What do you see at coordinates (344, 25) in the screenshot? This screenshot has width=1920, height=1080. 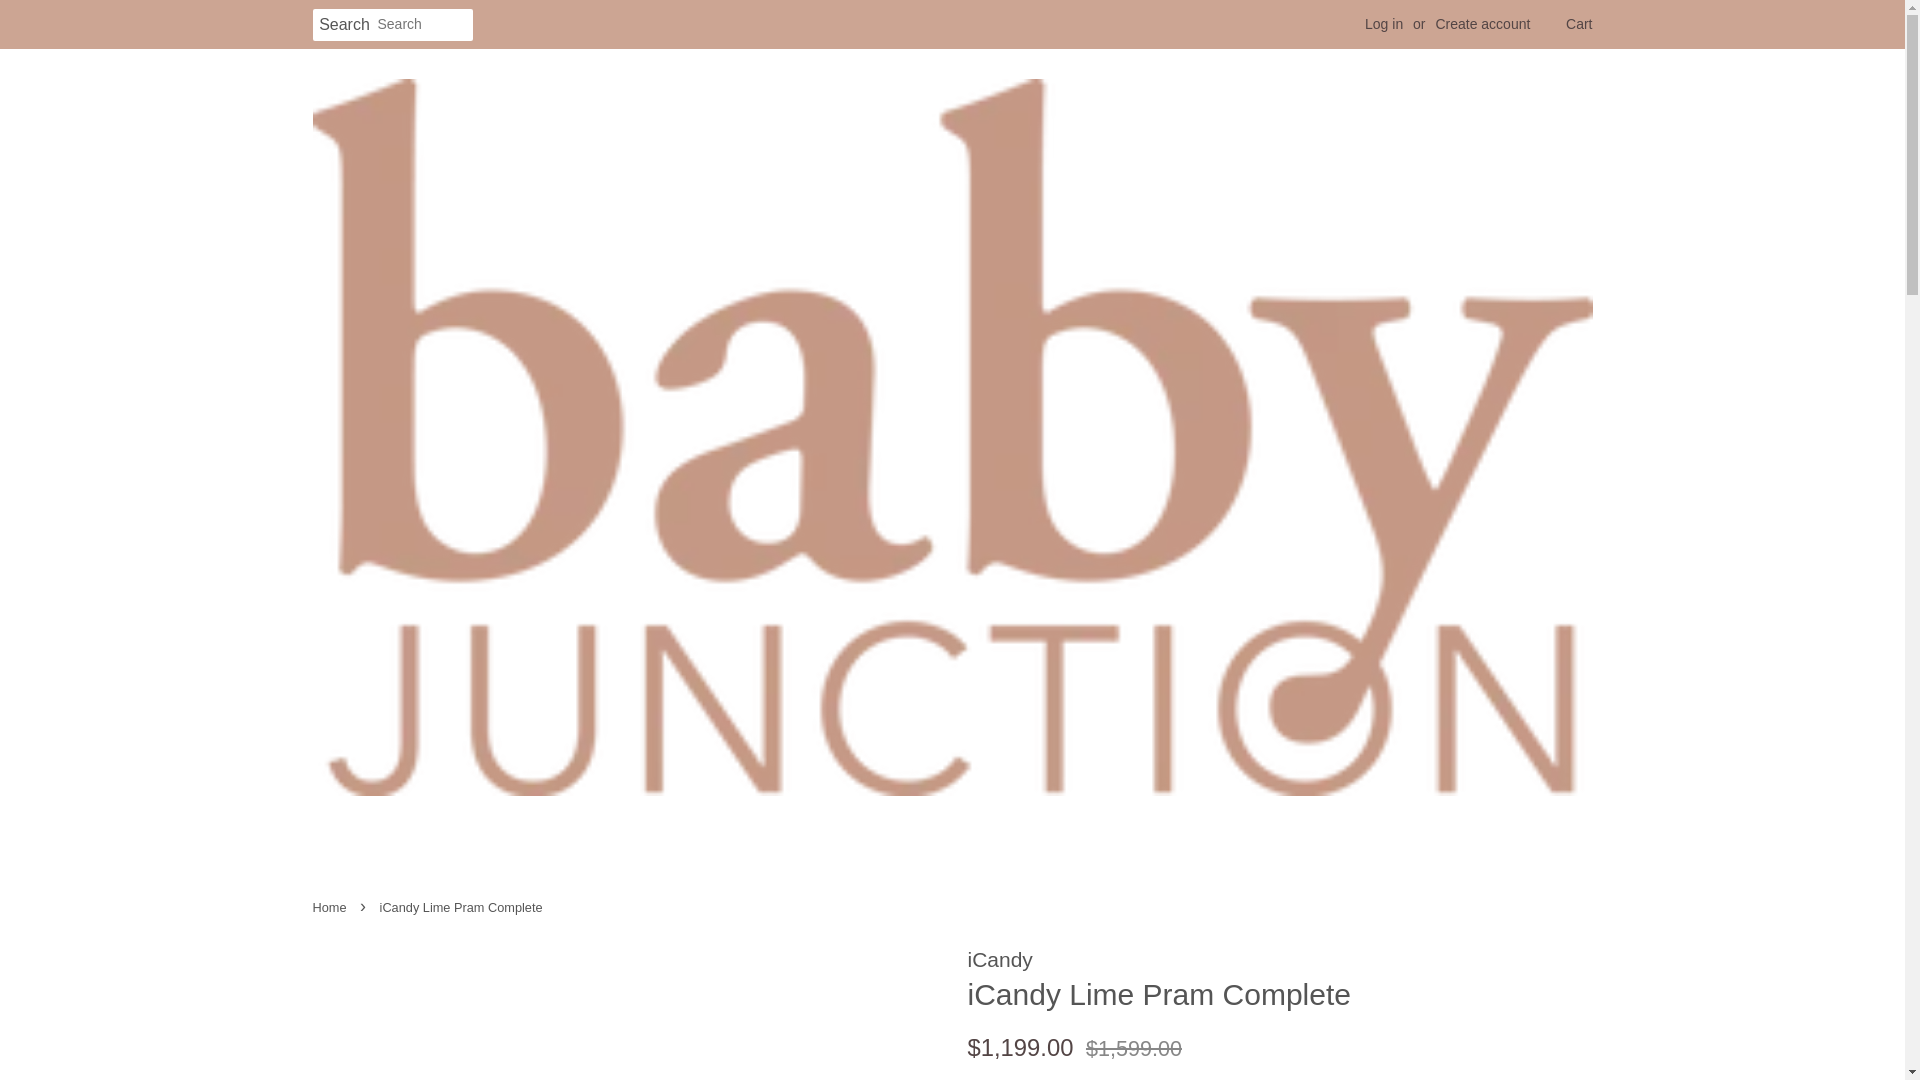 I see `Search` at bounding box center [344, 25].